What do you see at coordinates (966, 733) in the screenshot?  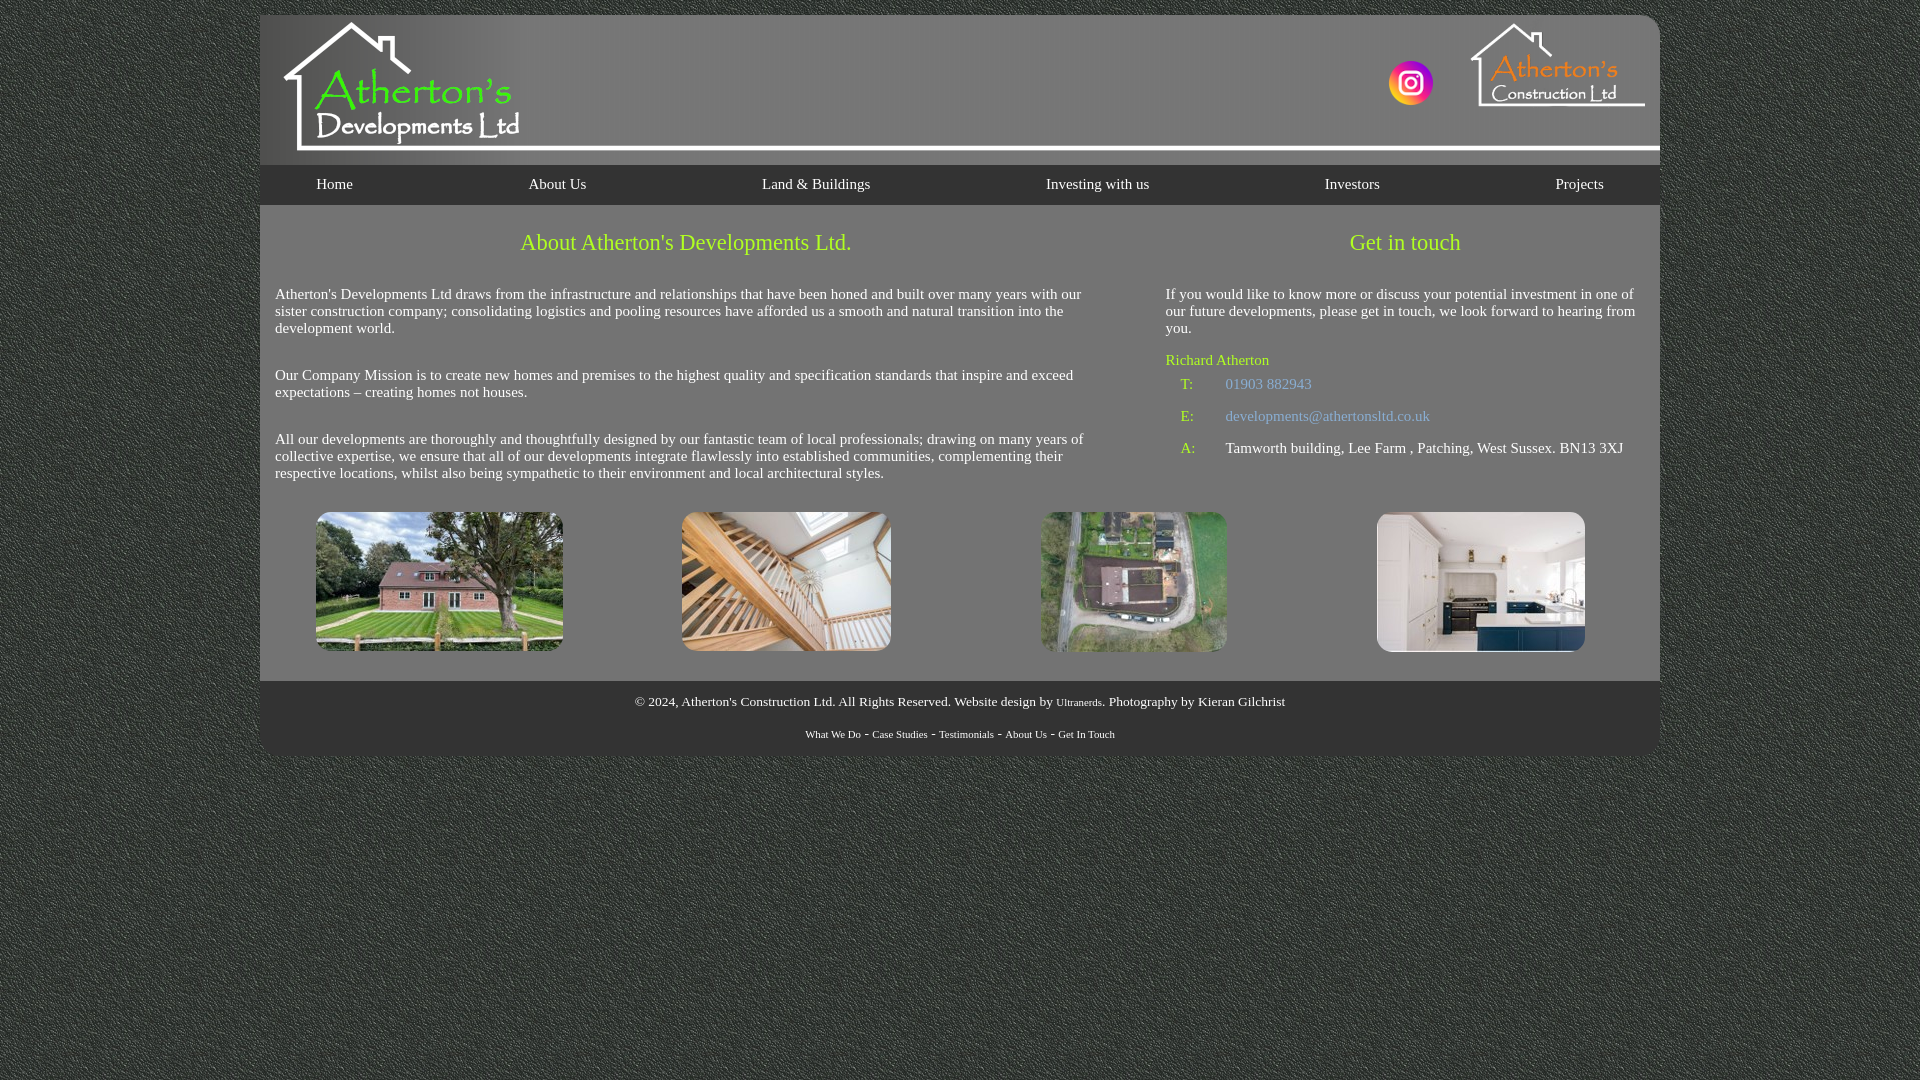 I see `Testimonials` at bounding box center [966, 733].